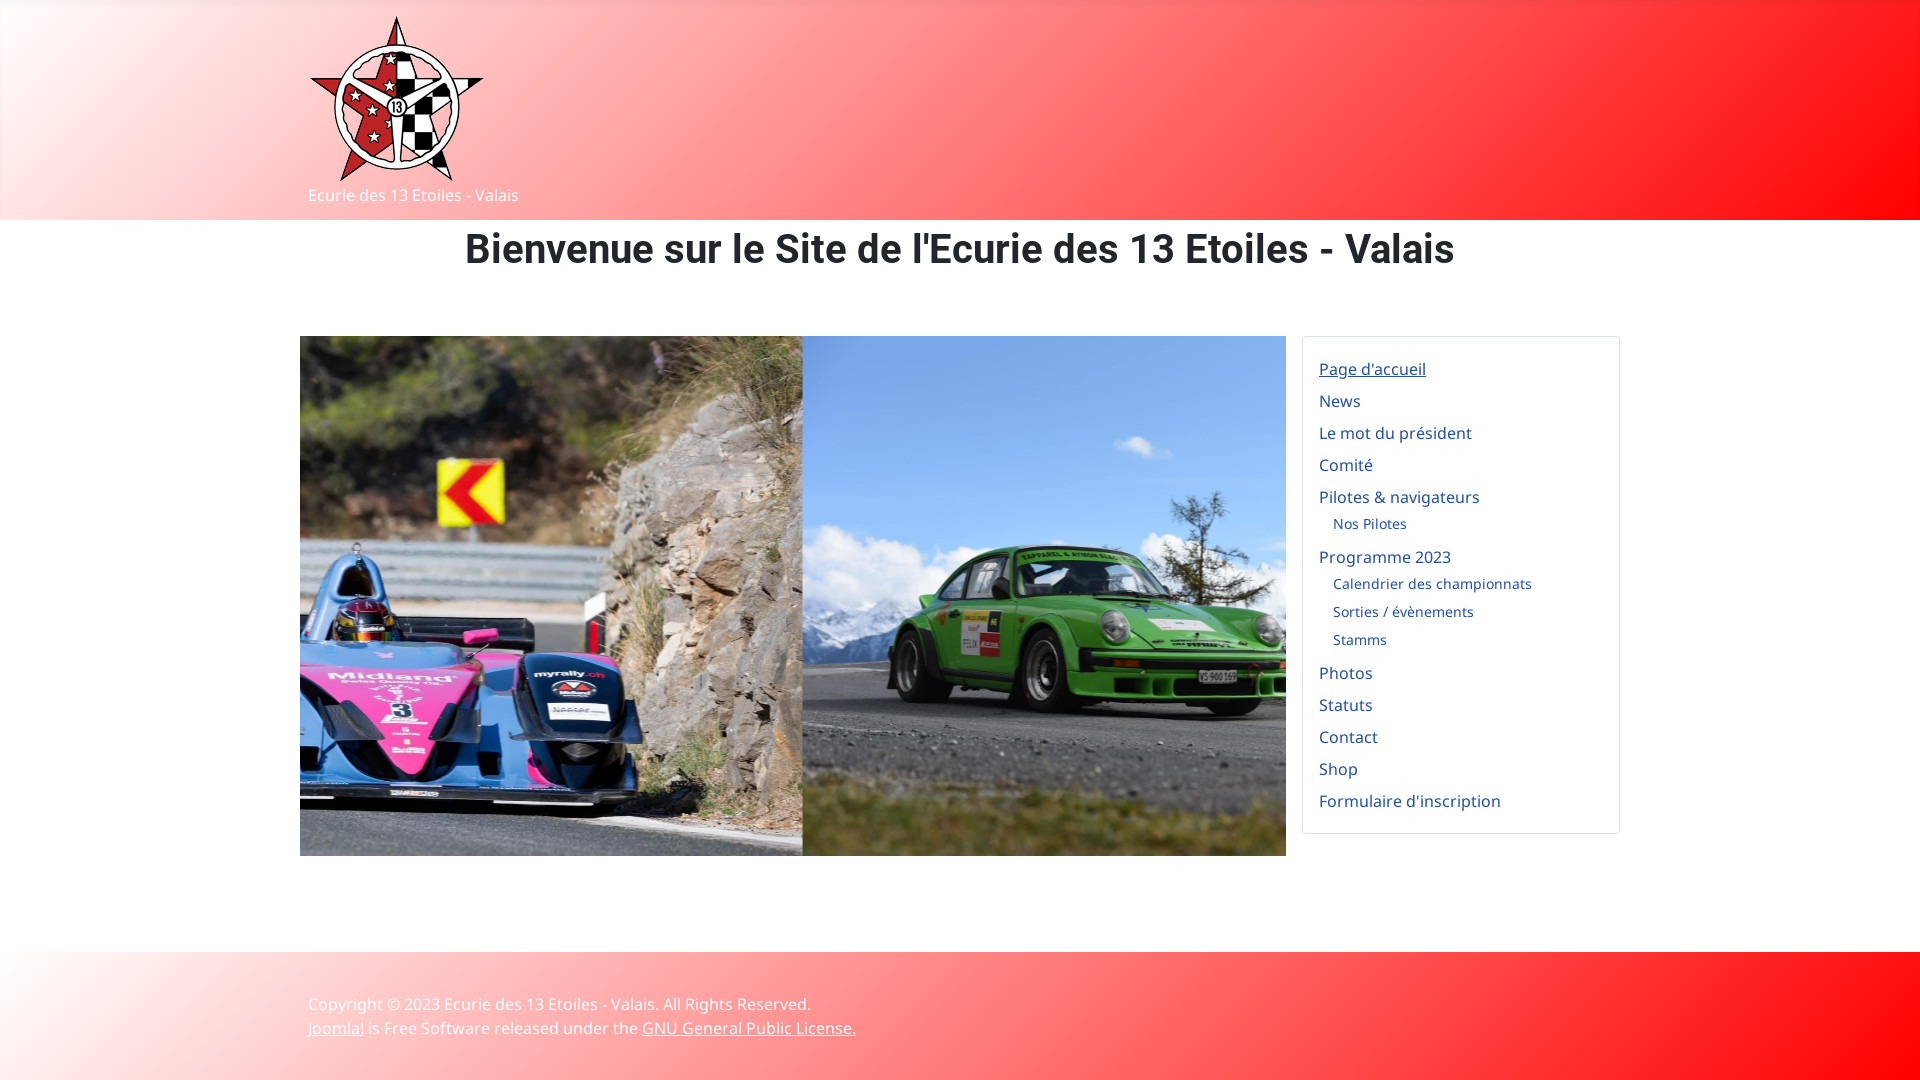 This screenshot has height=1080, width=1920. Describe the element at coordinates (1410, 801) in the screenshot. I see `Formulaire d'inscription` at that location.